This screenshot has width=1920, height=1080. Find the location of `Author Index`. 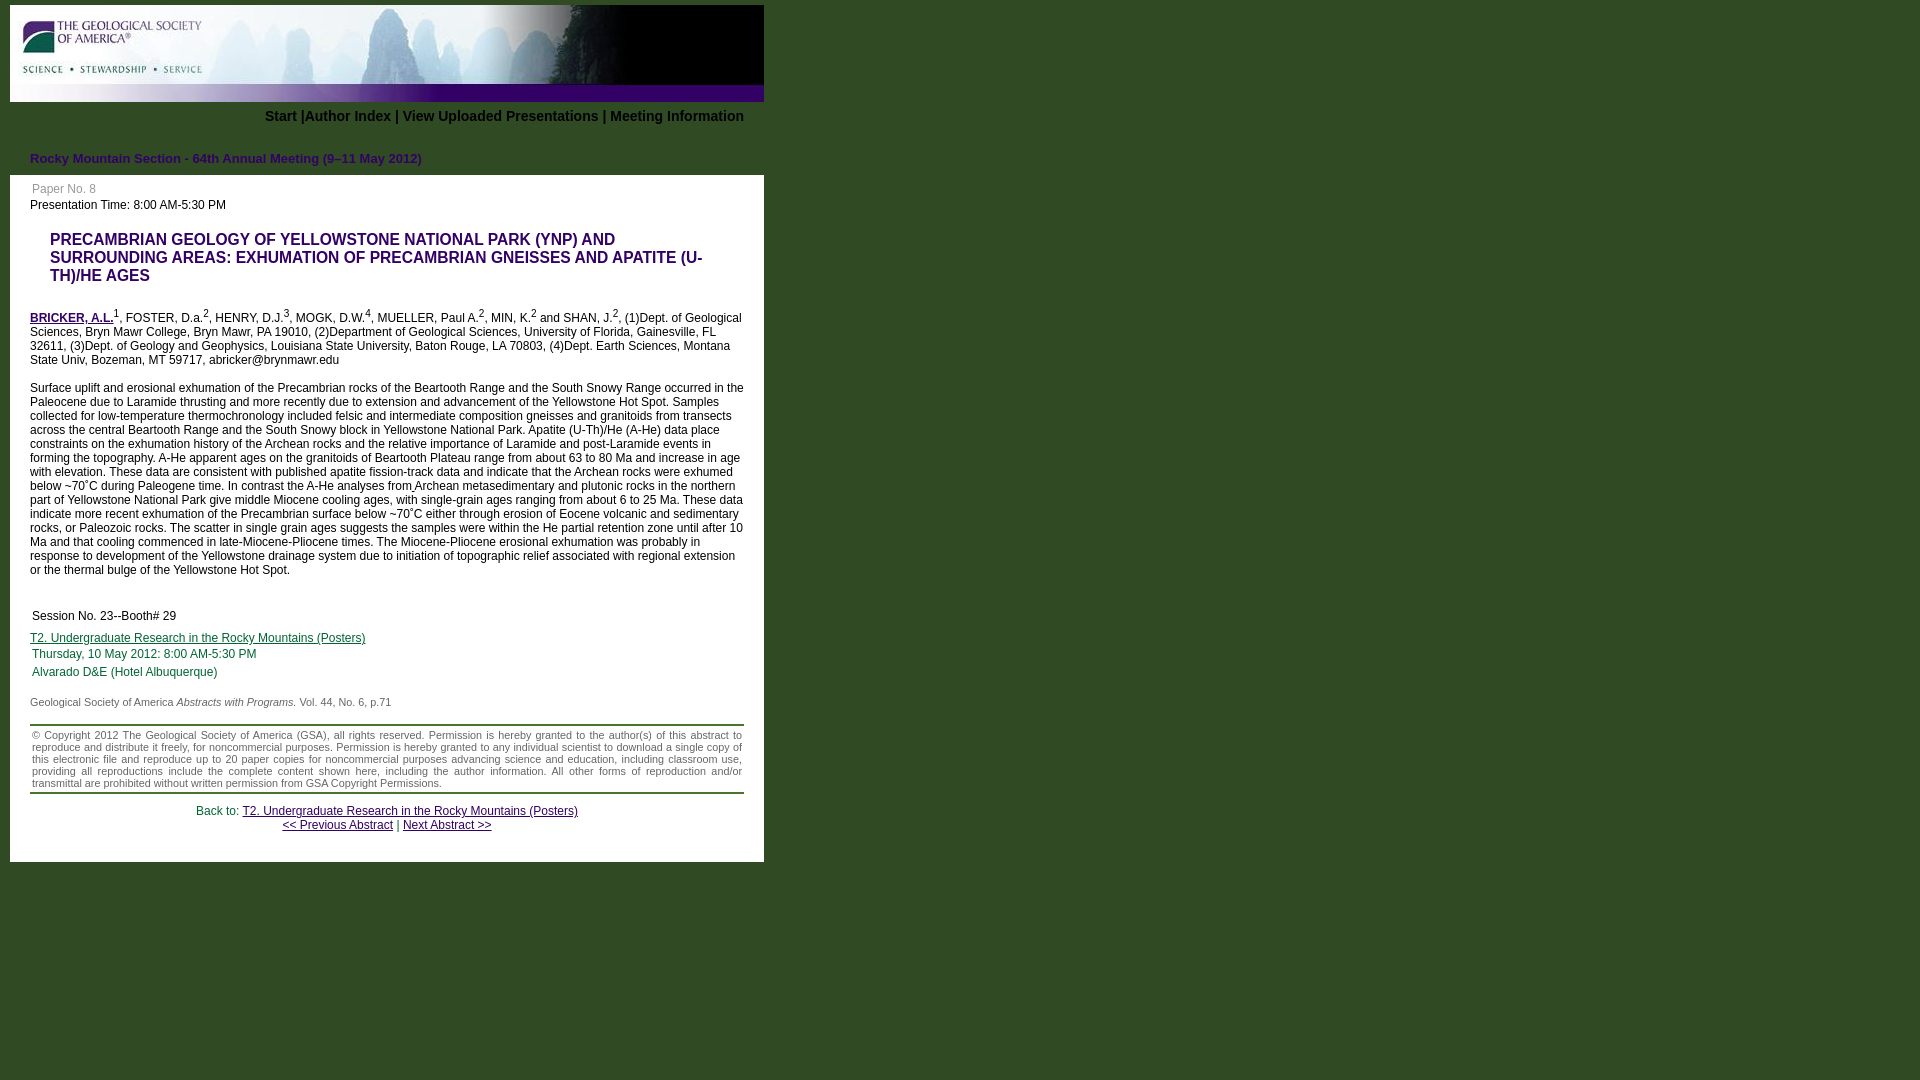

Author Index is located at coordinates (348, 116).